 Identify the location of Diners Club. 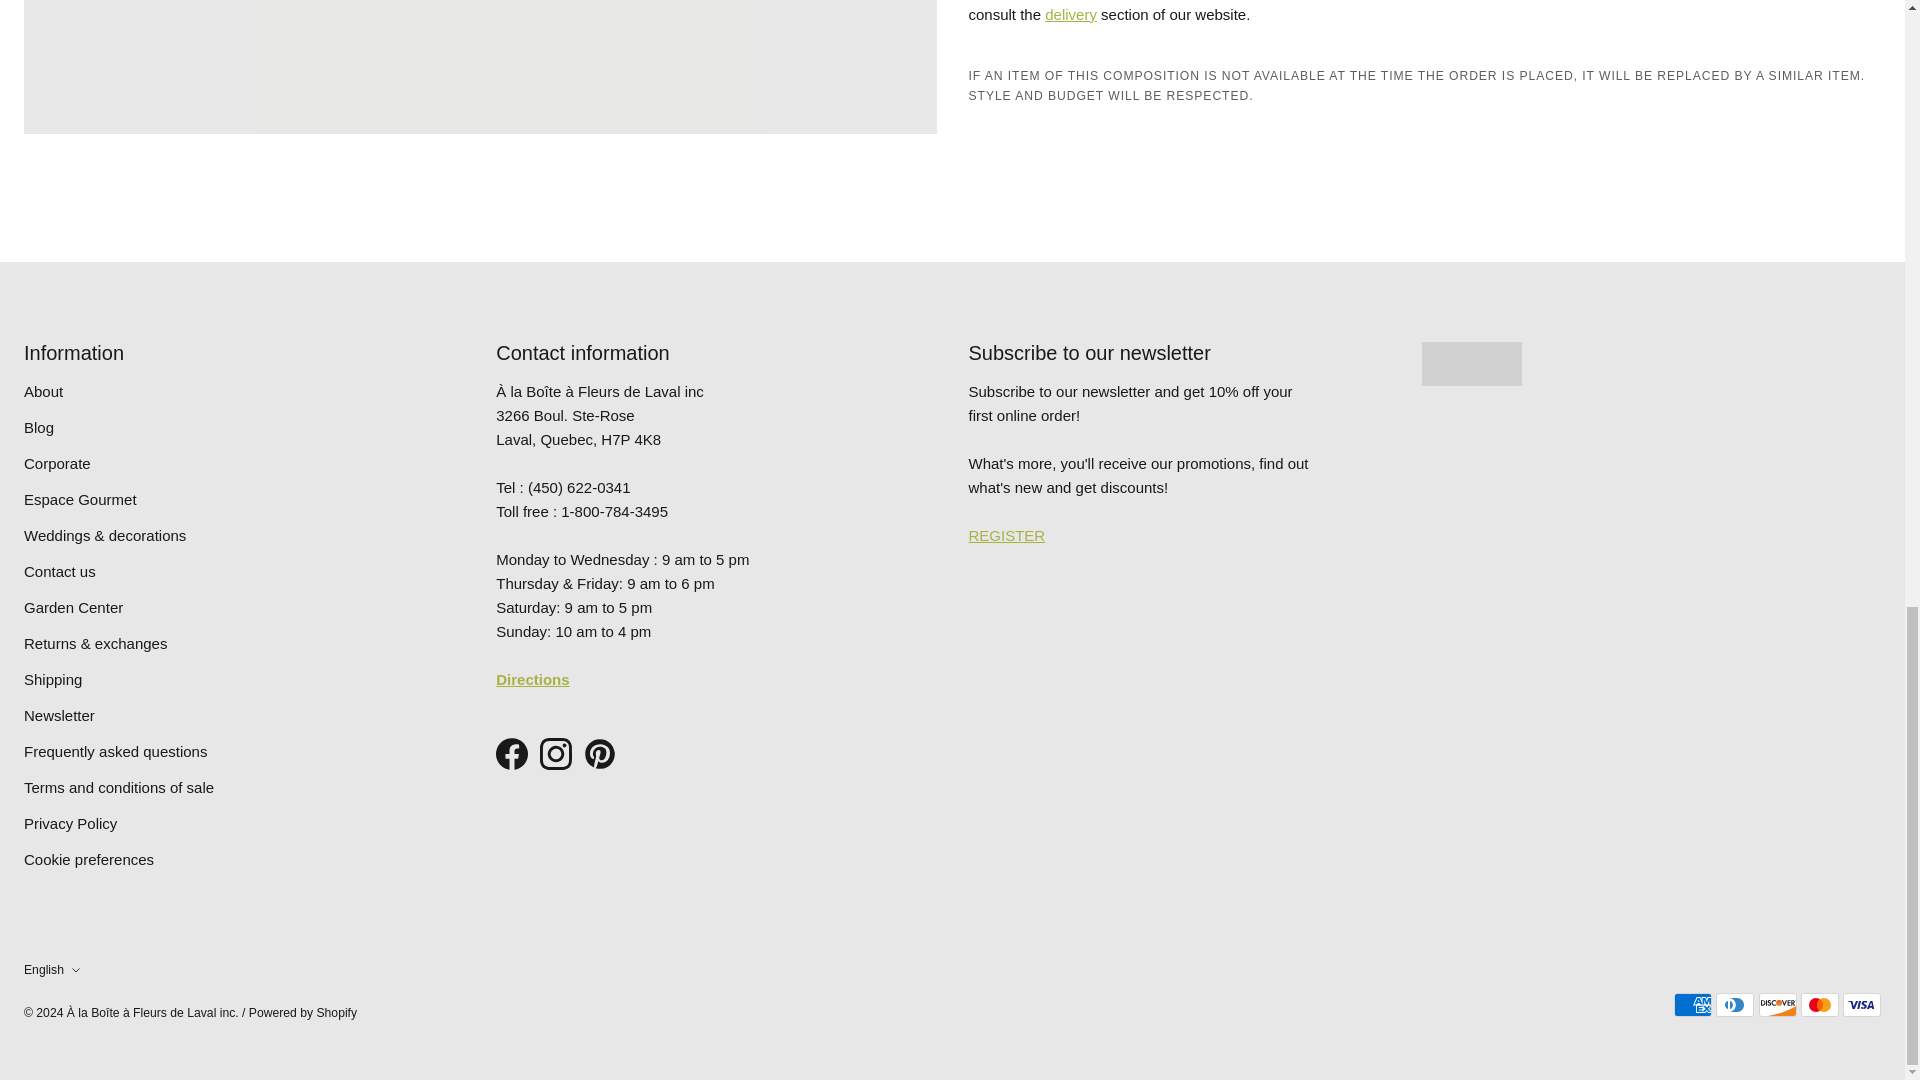
(1735, 1004).